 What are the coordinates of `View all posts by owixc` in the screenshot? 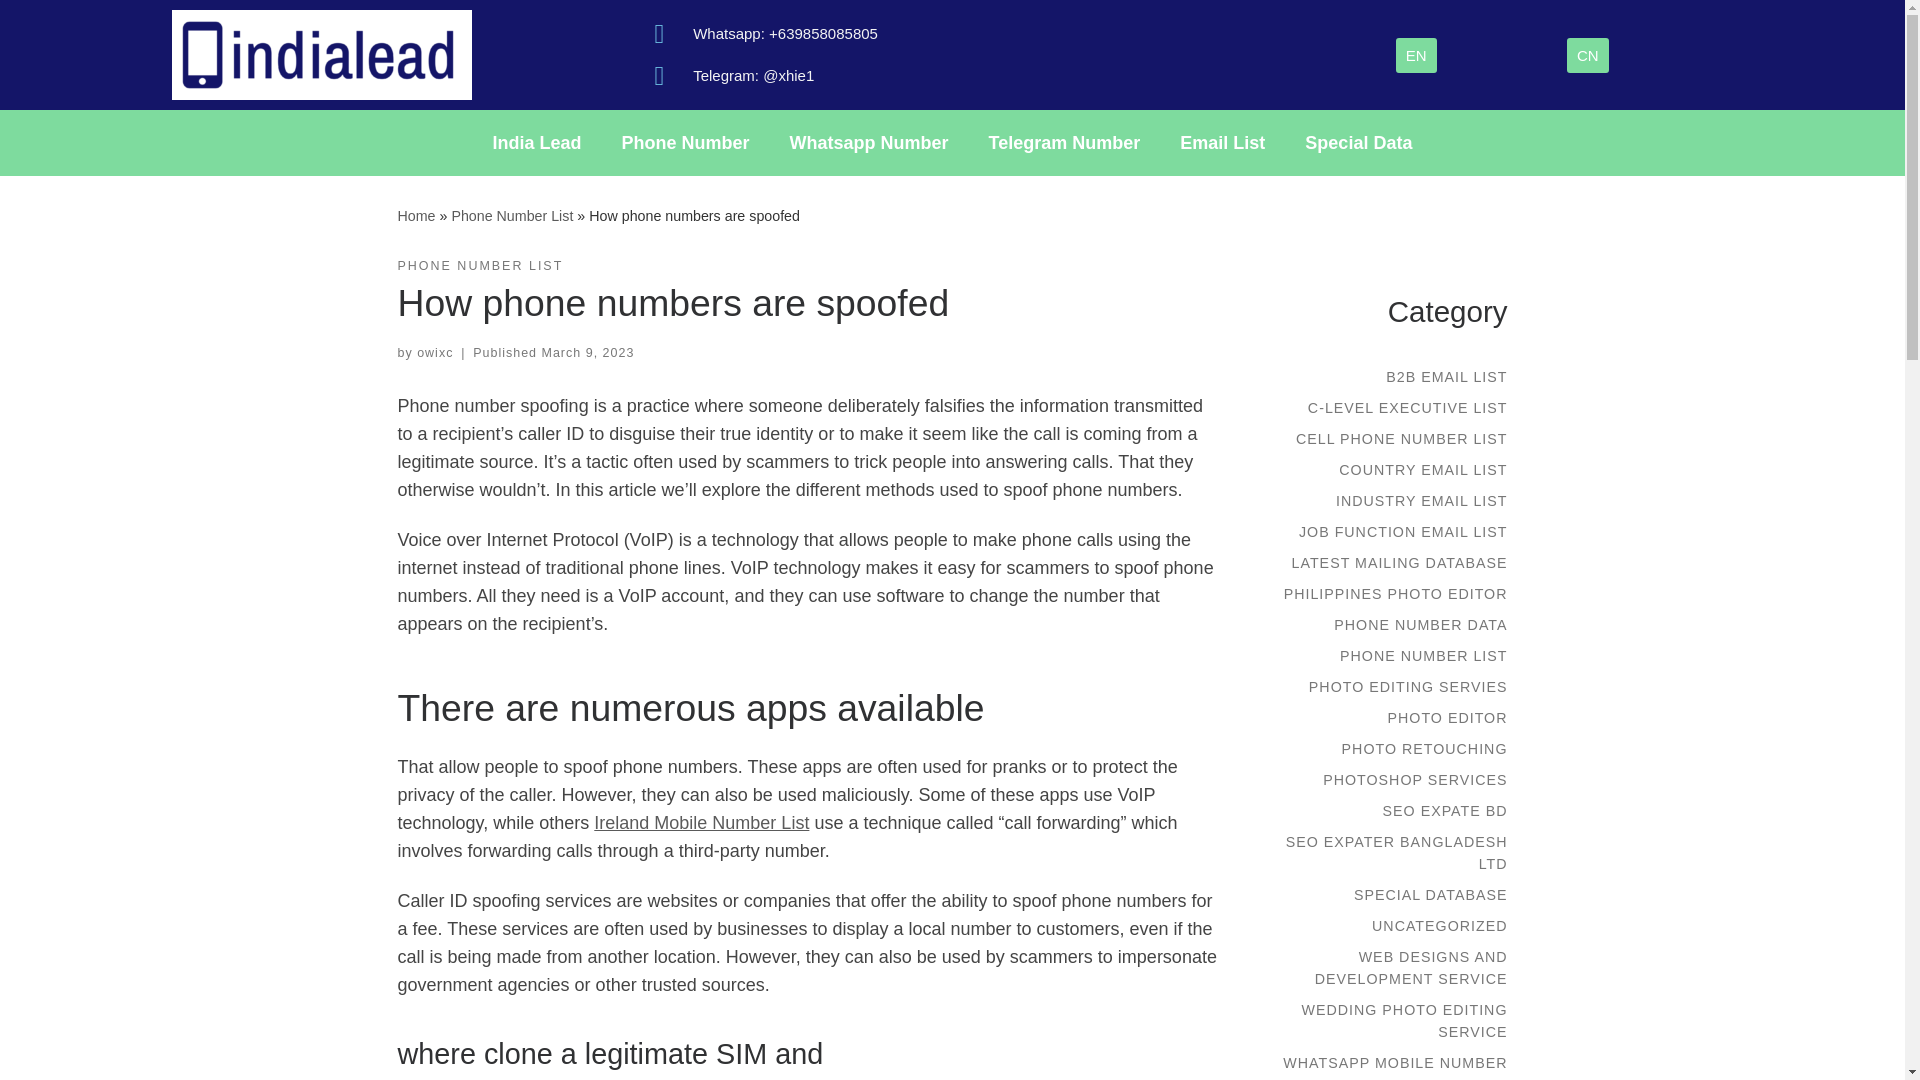 It's located at (434, 352).